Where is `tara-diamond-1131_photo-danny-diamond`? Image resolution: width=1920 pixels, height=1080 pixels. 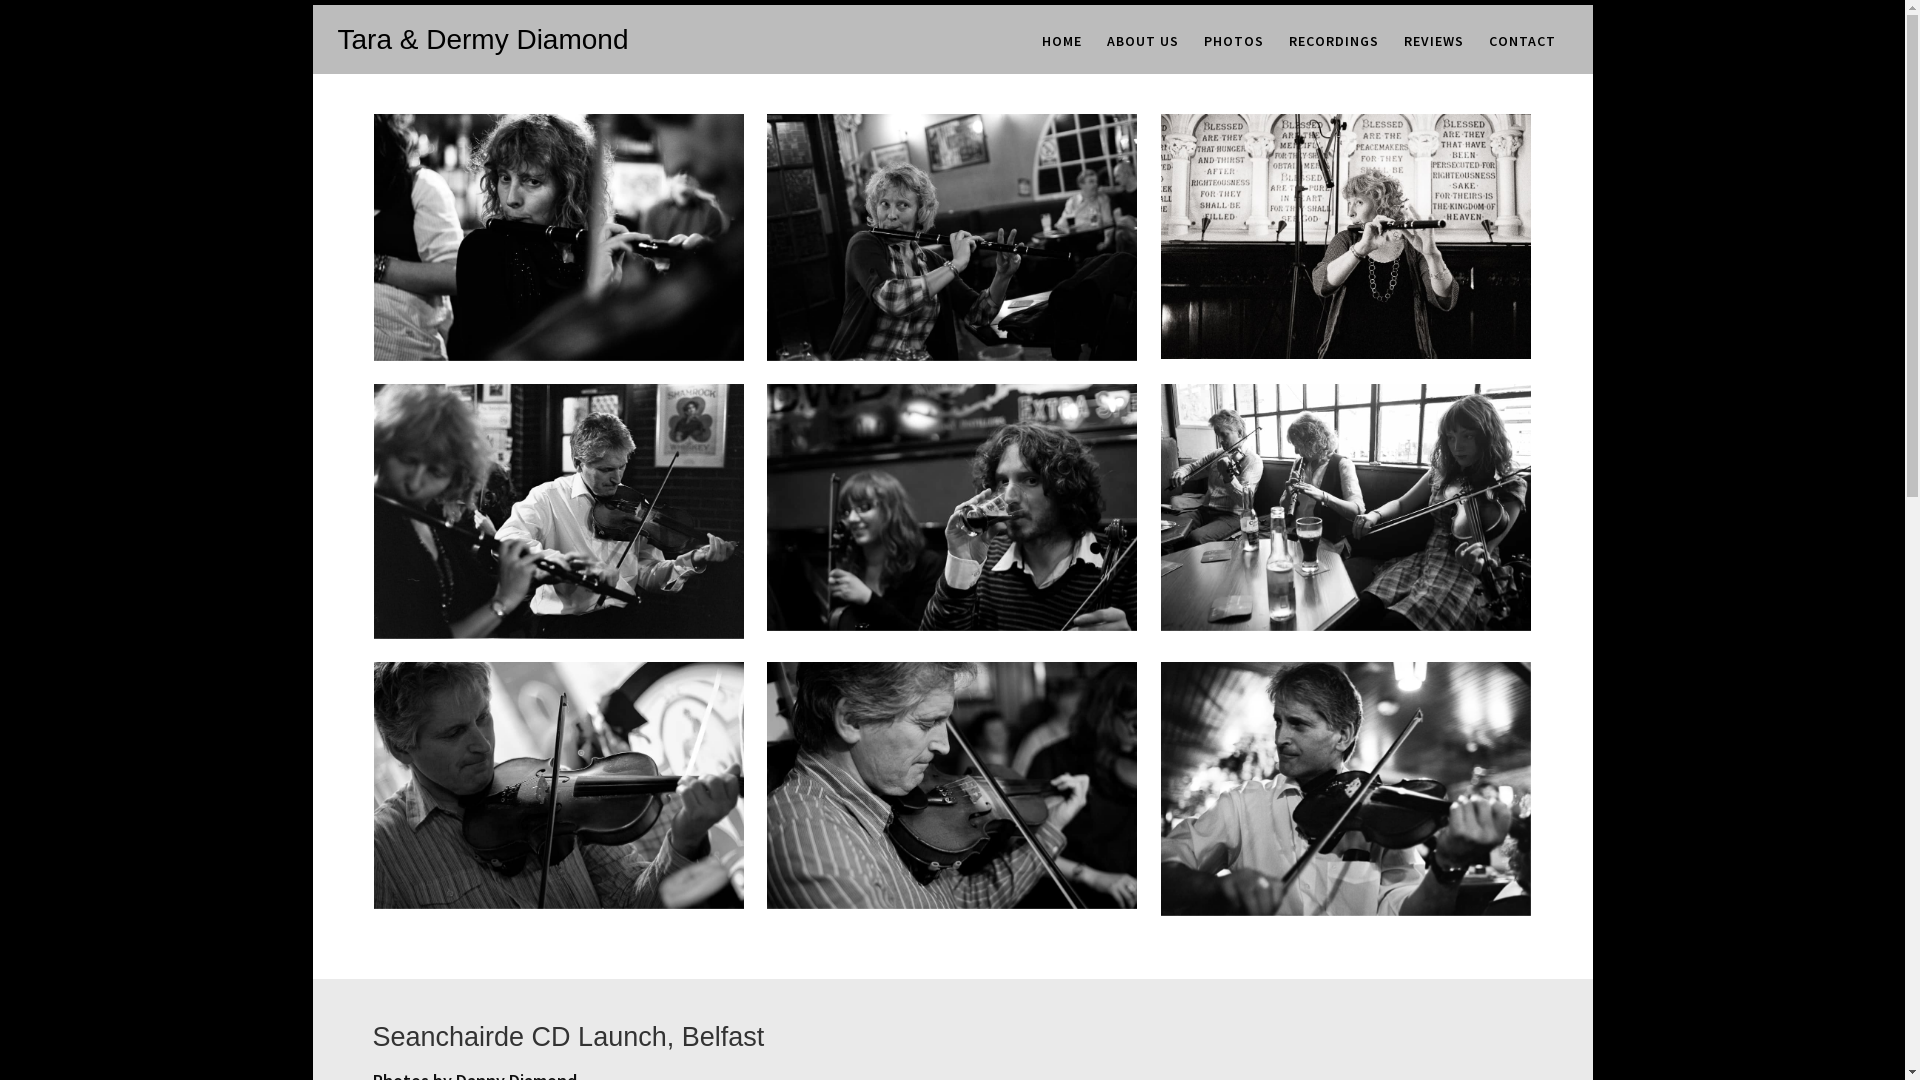
tara-diamond-1131_photo-danny-diamond is located at coordinates (952, 238).